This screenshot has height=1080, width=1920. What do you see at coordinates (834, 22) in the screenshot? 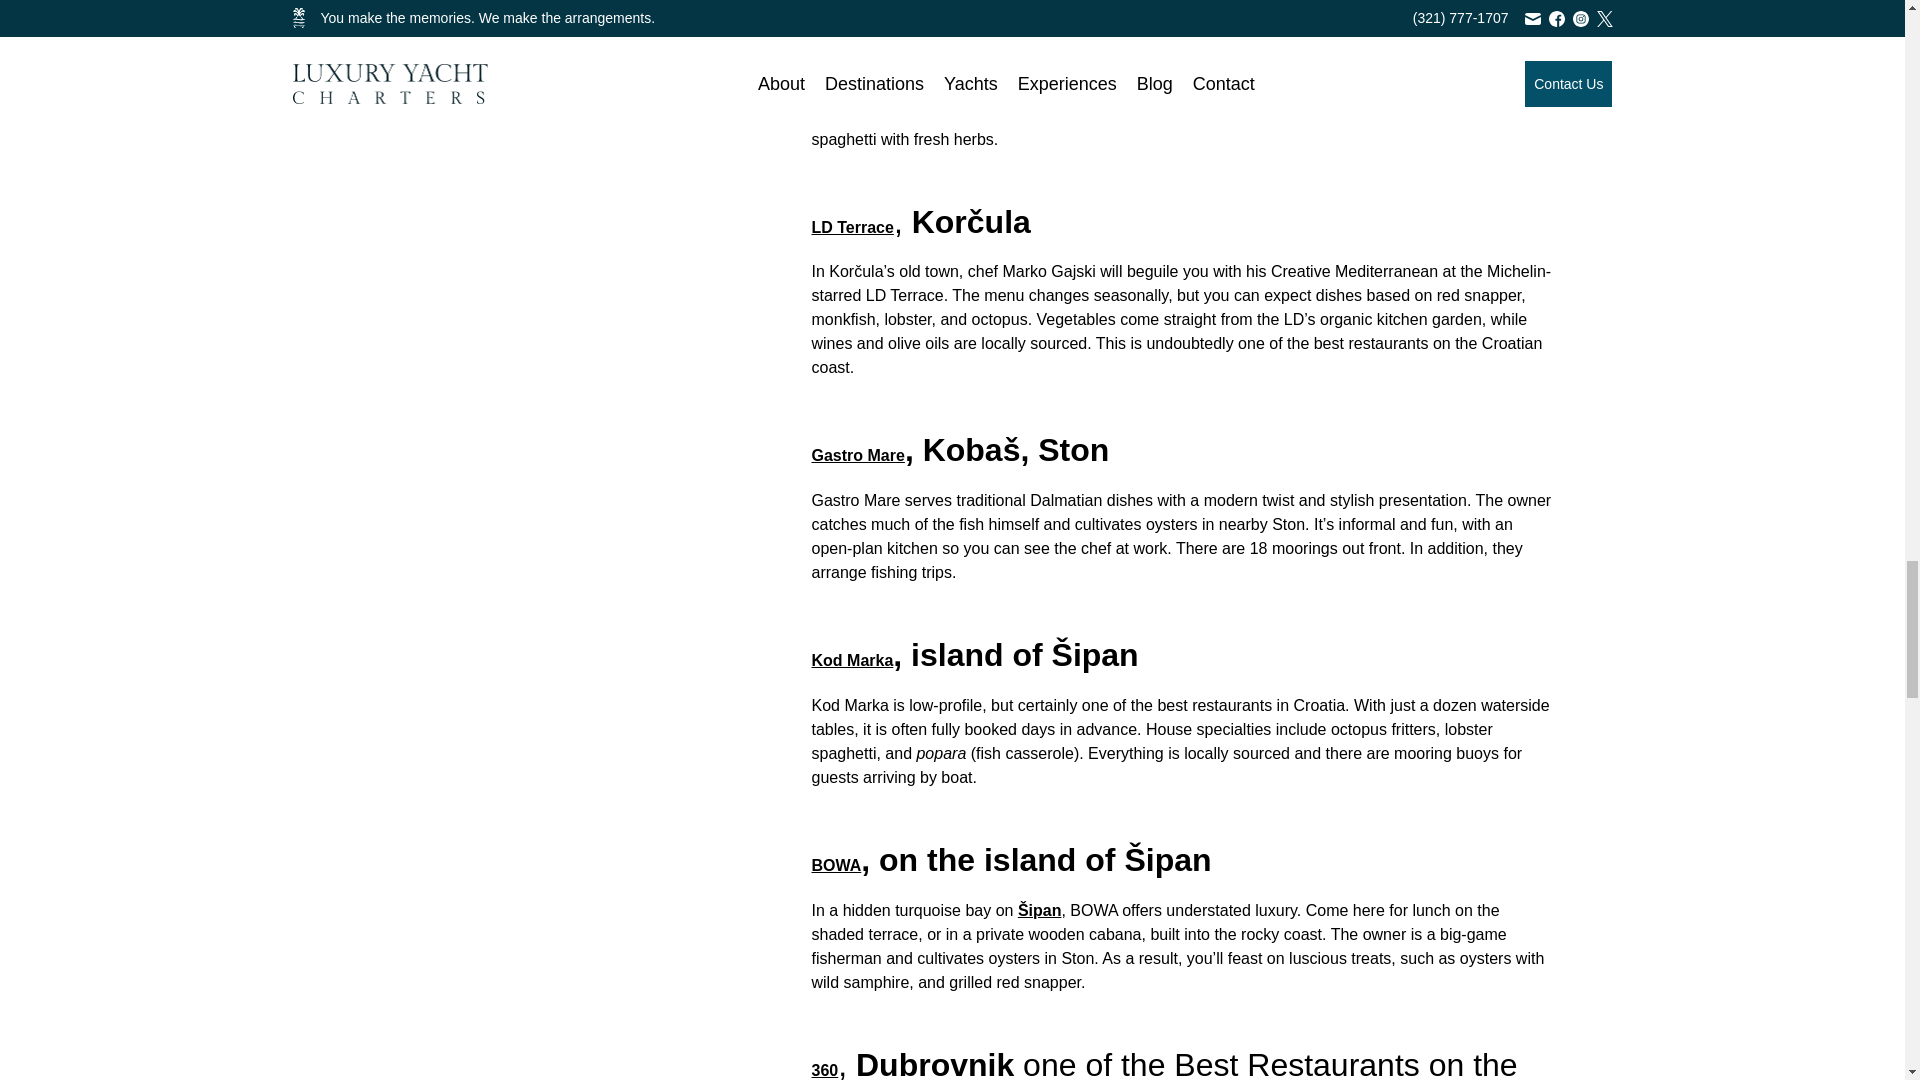
I see `Triton` at bounding box center [834, 22].